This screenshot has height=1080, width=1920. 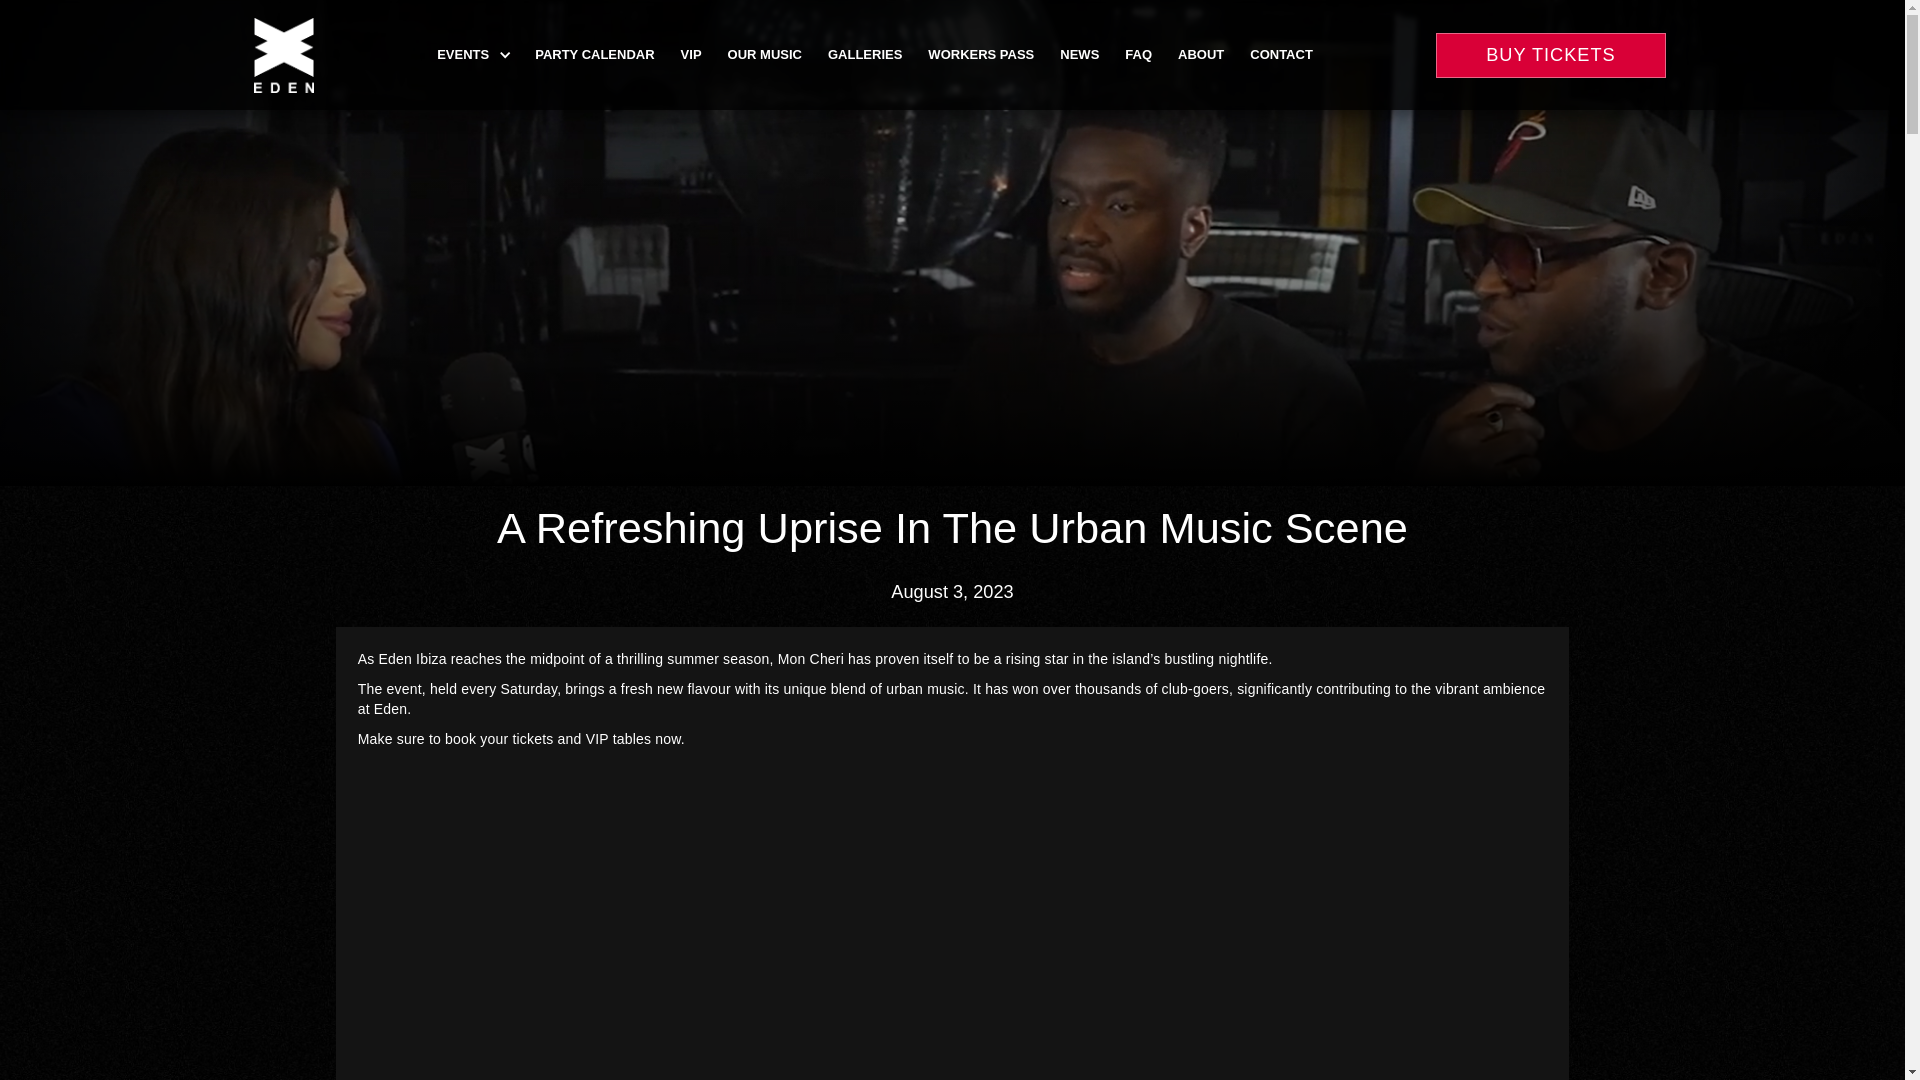 What do you see at coordinates (1078, 54) in the screenshot?
I see `NEWS` at bounding box center [1078, 54].